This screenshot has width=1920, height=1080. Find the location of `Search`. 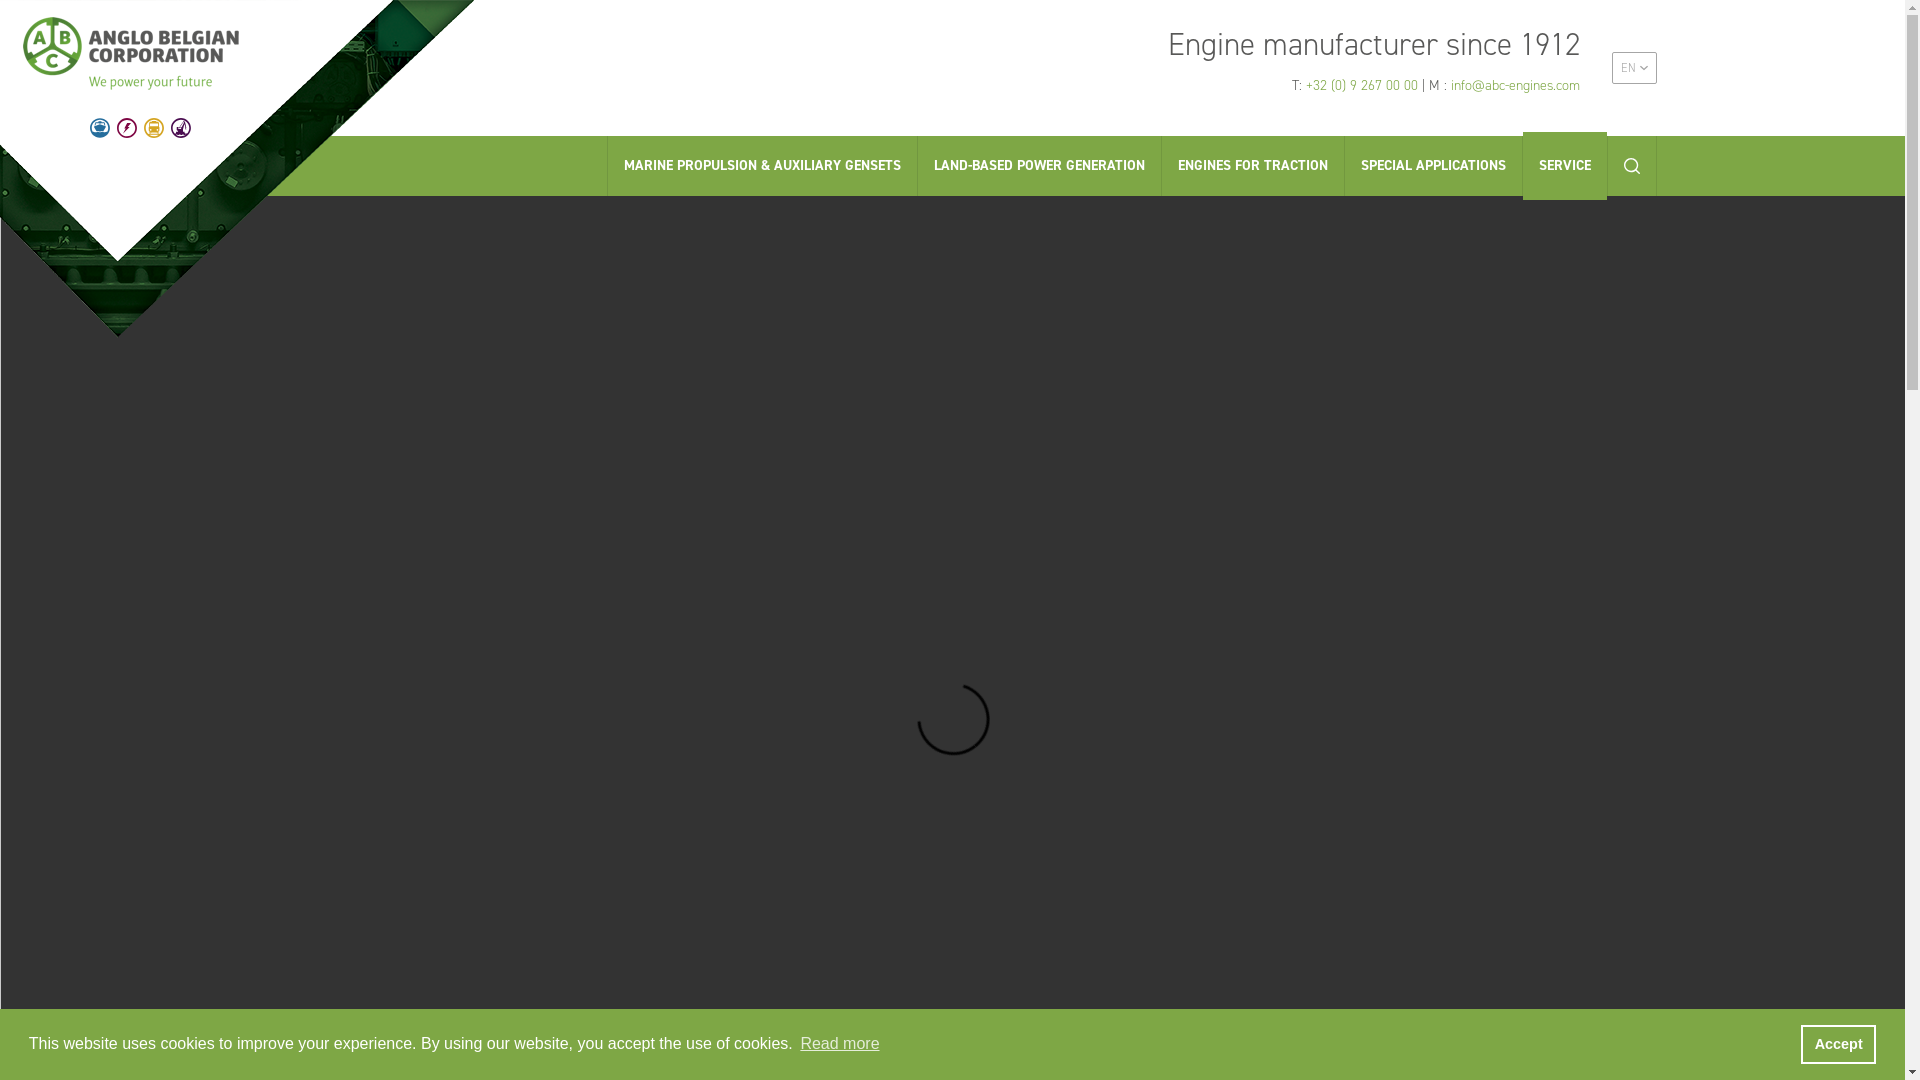

Search is located at coordinates (1632, 166).